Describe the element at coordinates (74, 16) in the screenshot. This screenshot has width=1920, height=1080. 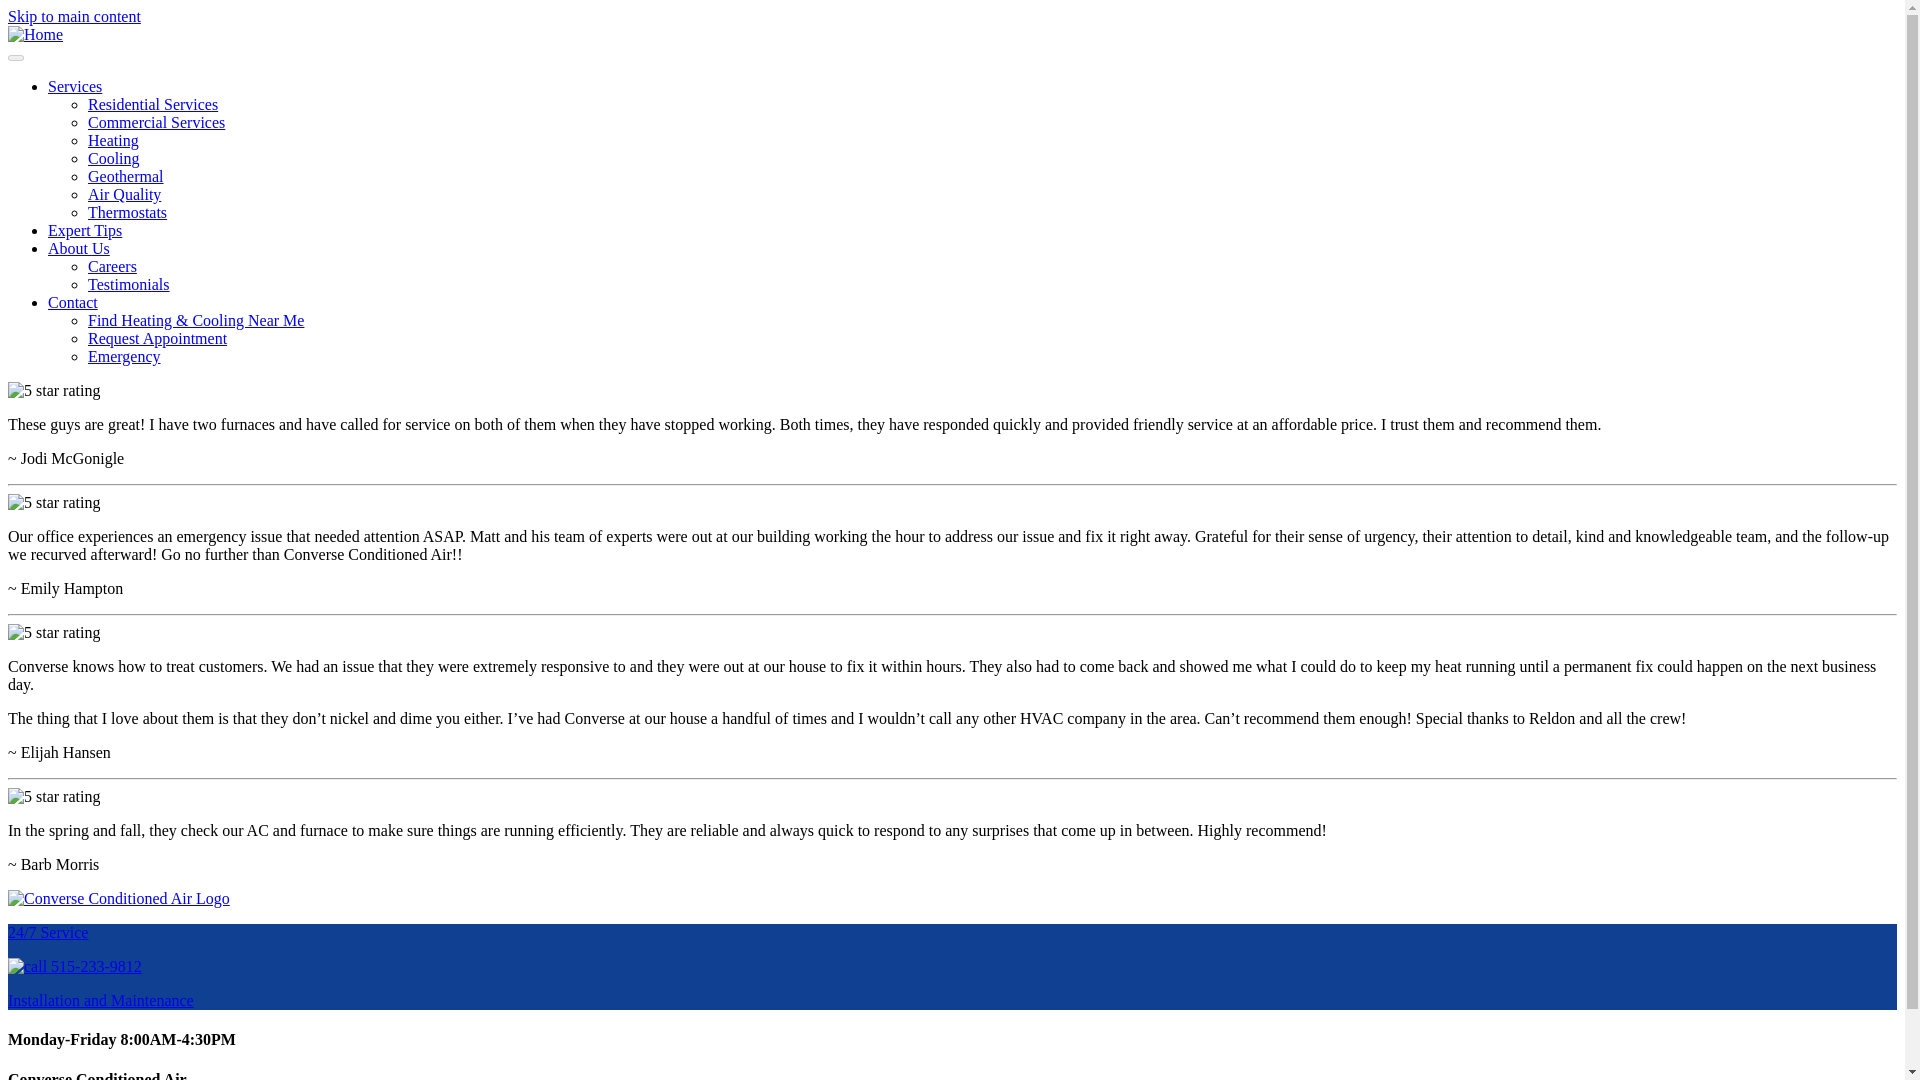
I see `Skip to main content` at that location.